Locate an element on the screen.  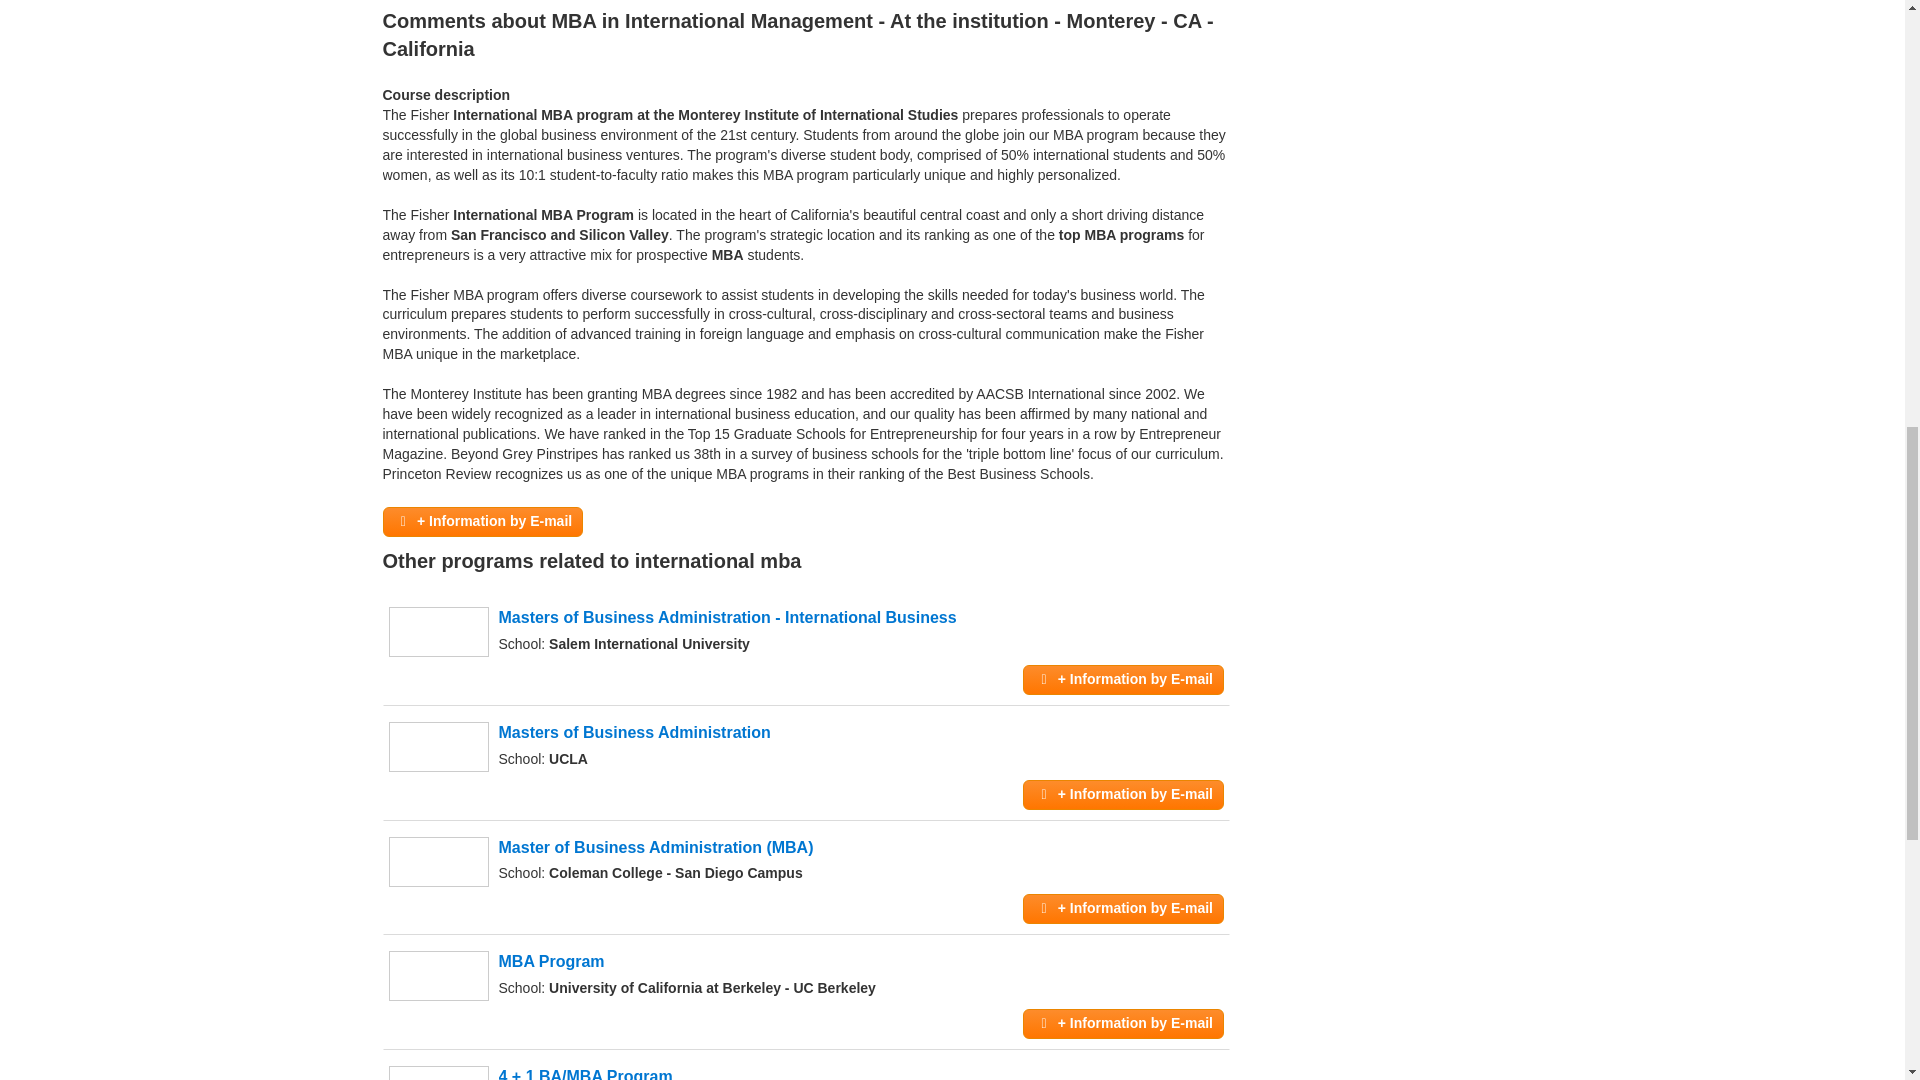
Masters of Business Administration - International Business is located at coordinates (726, 618).